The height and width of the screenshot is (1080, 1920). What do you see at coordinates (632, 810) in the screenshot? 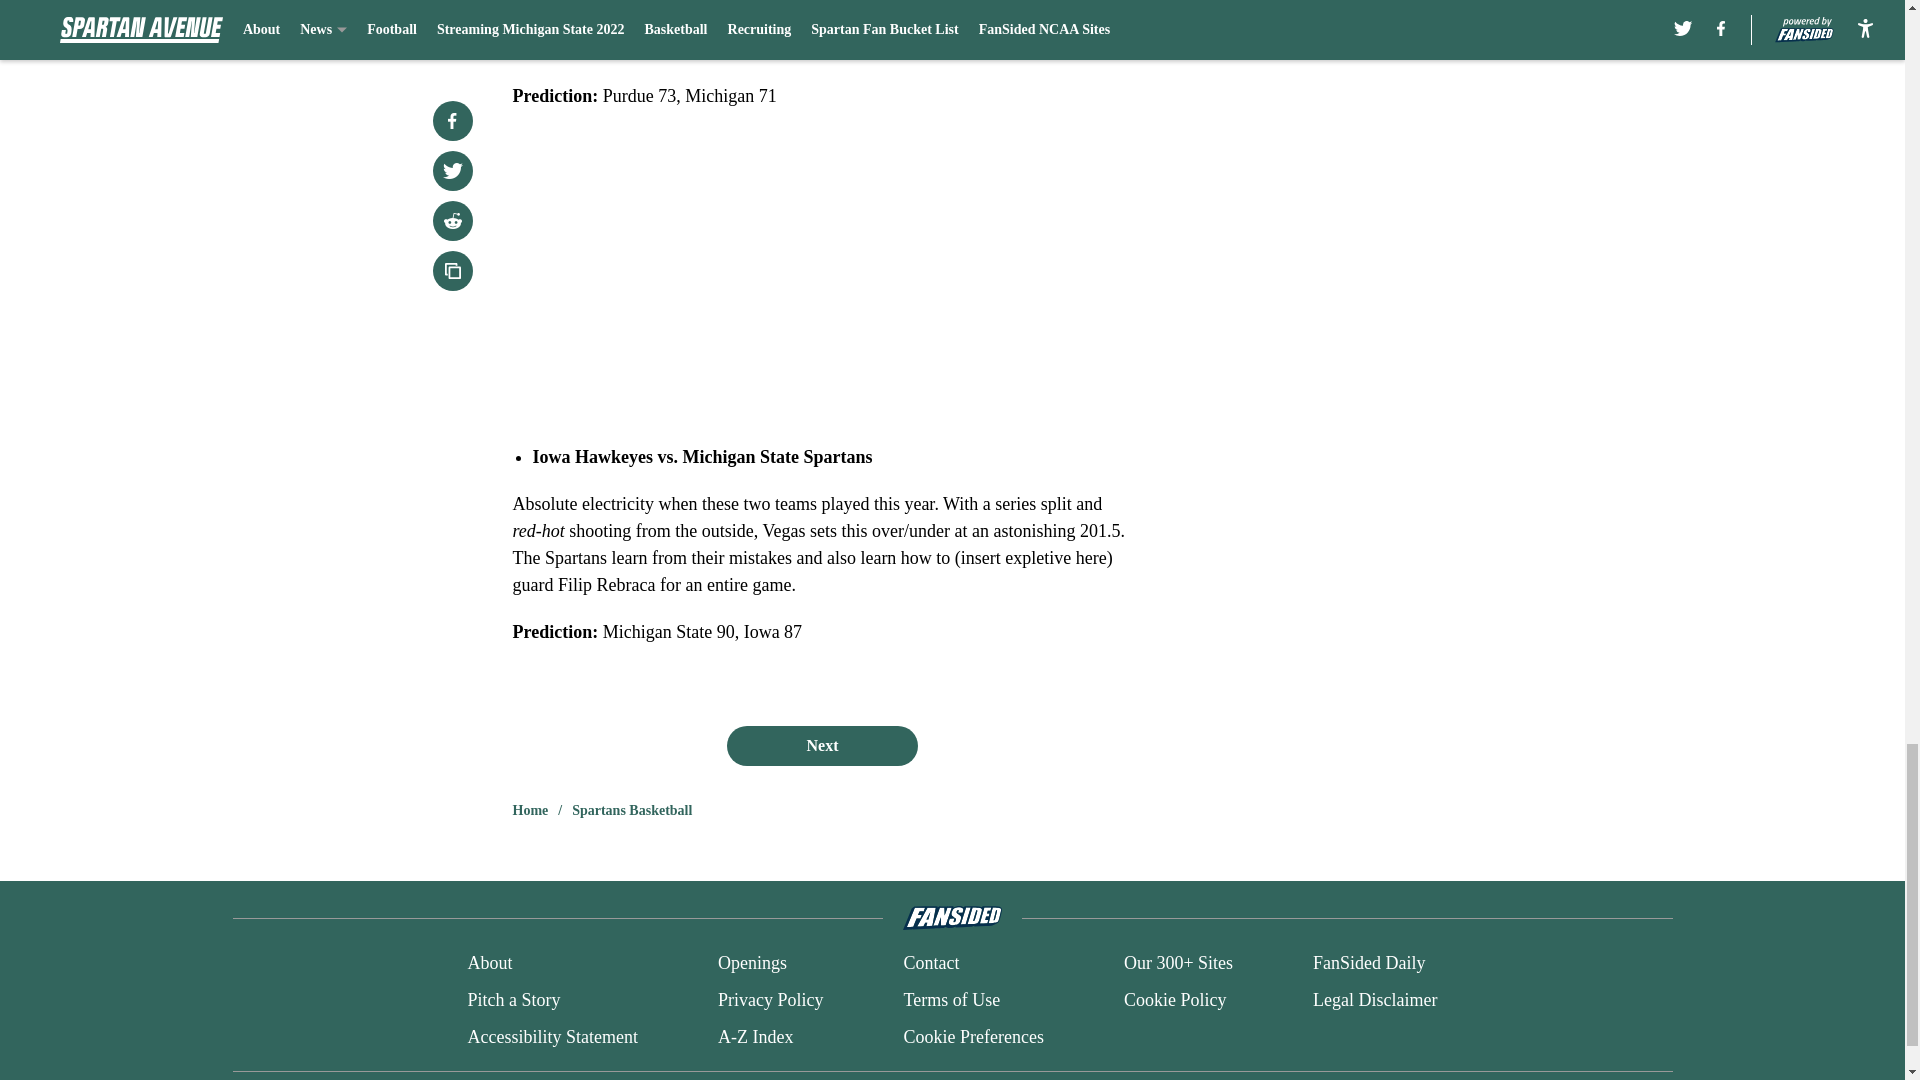
I see `Spartans Basketball` at bounding box center [632, 810].